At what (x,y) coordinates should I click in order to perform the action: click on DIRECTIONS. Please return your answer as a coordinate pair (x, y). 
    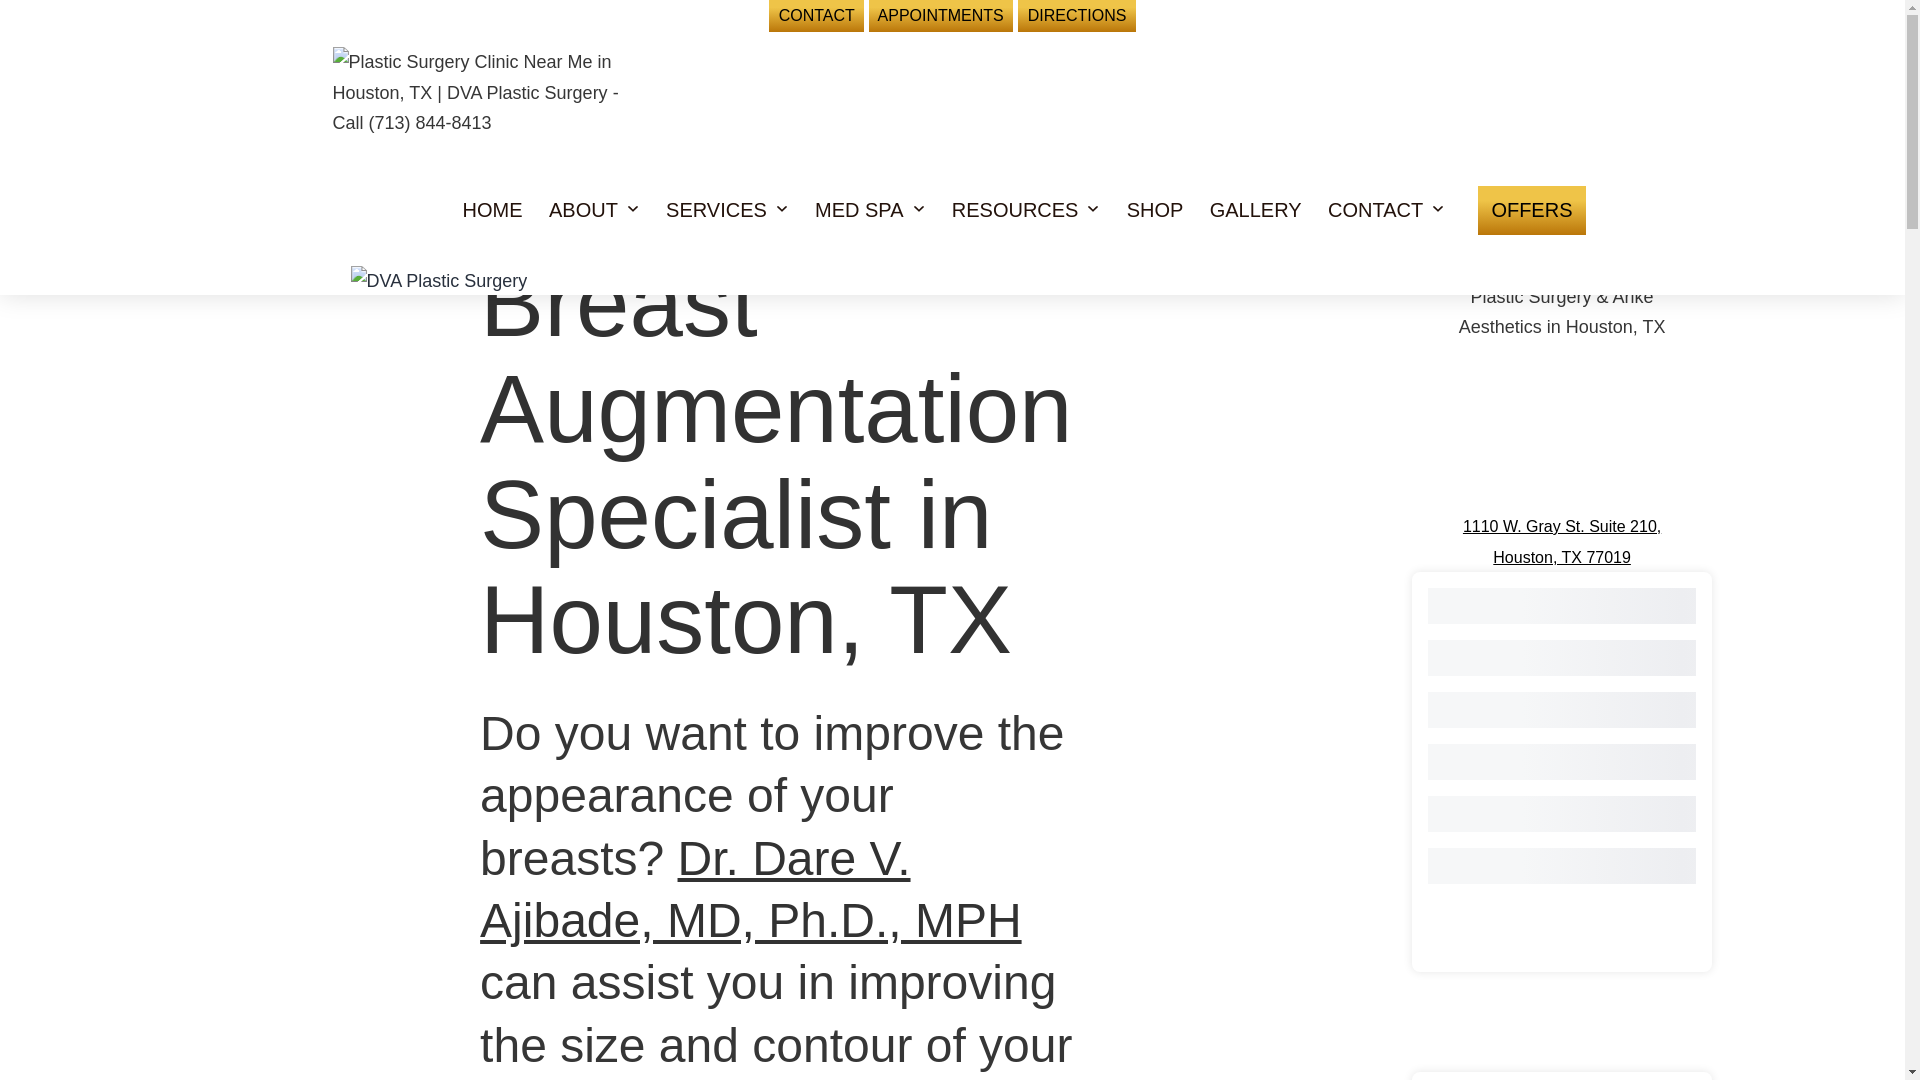
    Looking at the image, I should click on (1076, 16).